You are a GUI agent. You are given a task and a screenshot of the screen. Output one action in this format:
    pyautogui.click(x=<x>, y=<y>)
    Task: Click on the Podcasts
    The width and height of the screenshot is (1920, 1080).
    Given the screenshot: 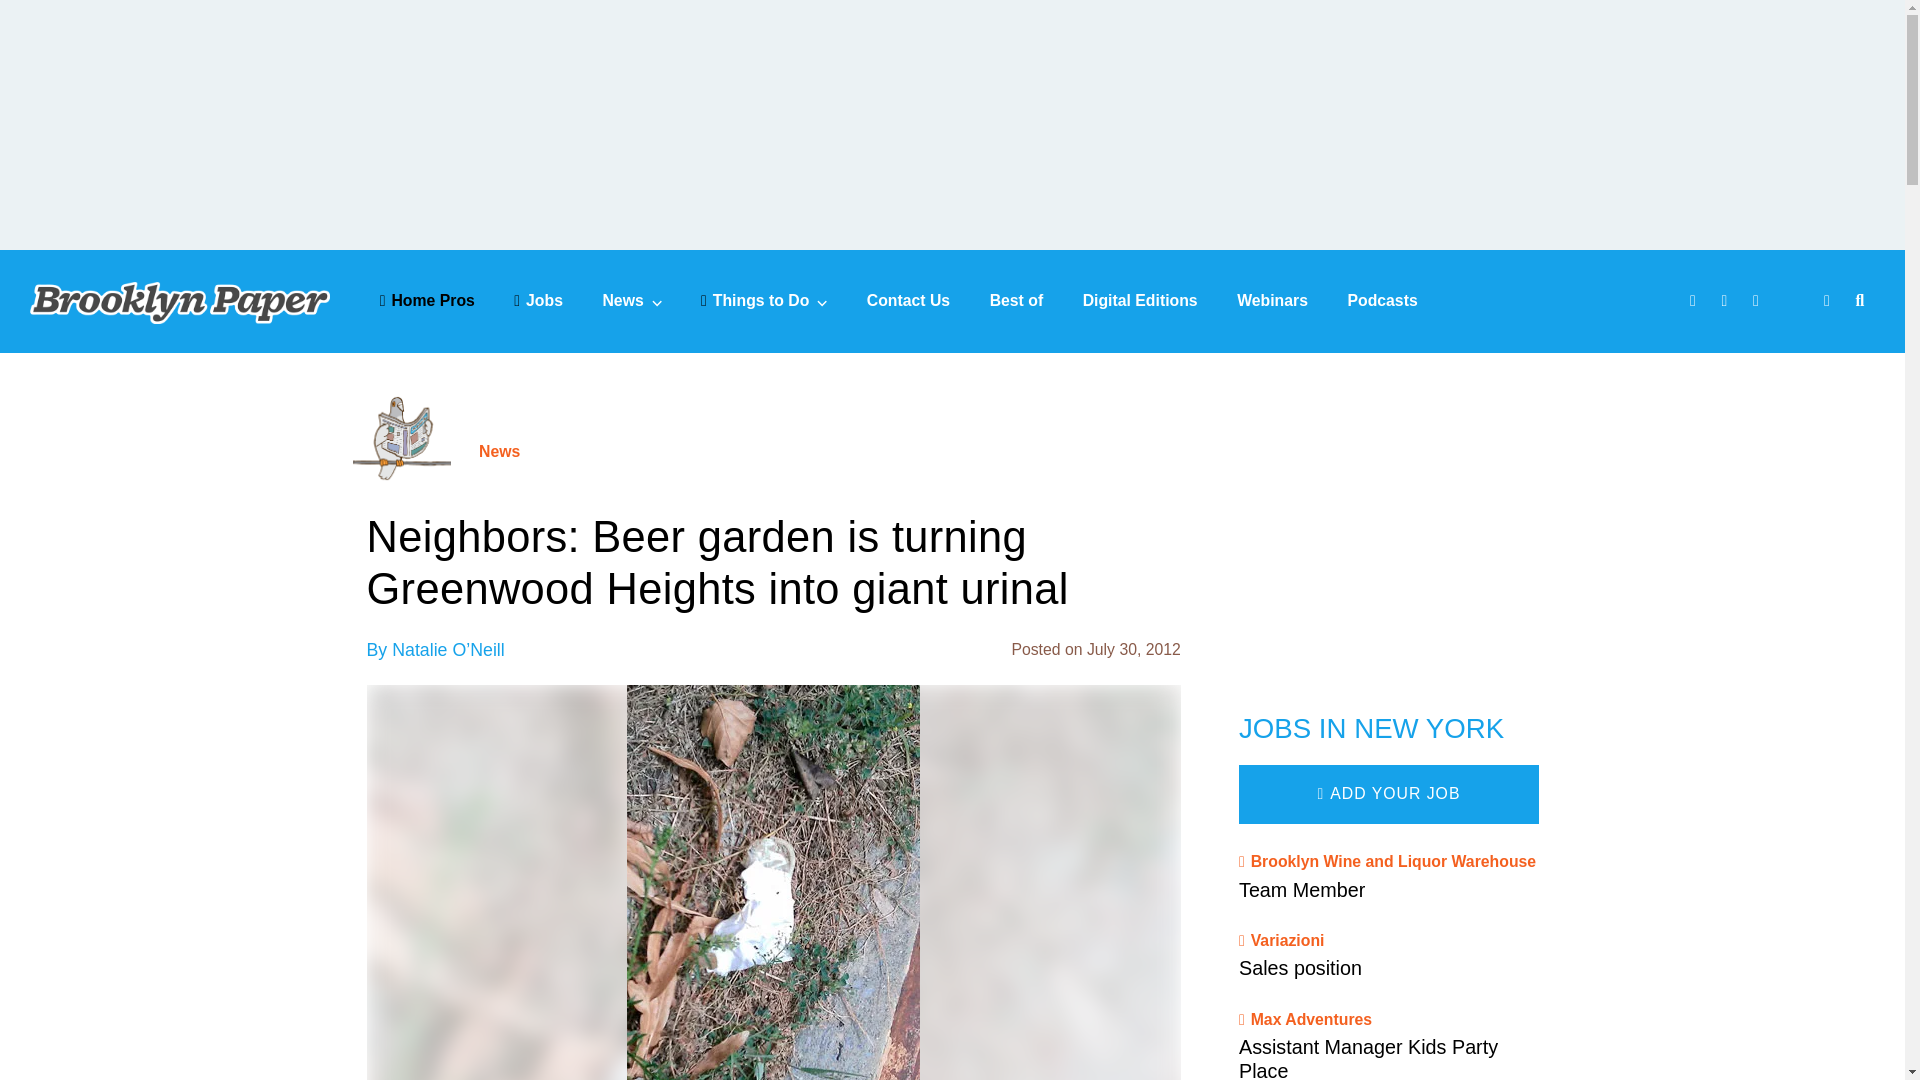 What is the action you would take?
    pyautogui.click(x=1382, y=300)
    